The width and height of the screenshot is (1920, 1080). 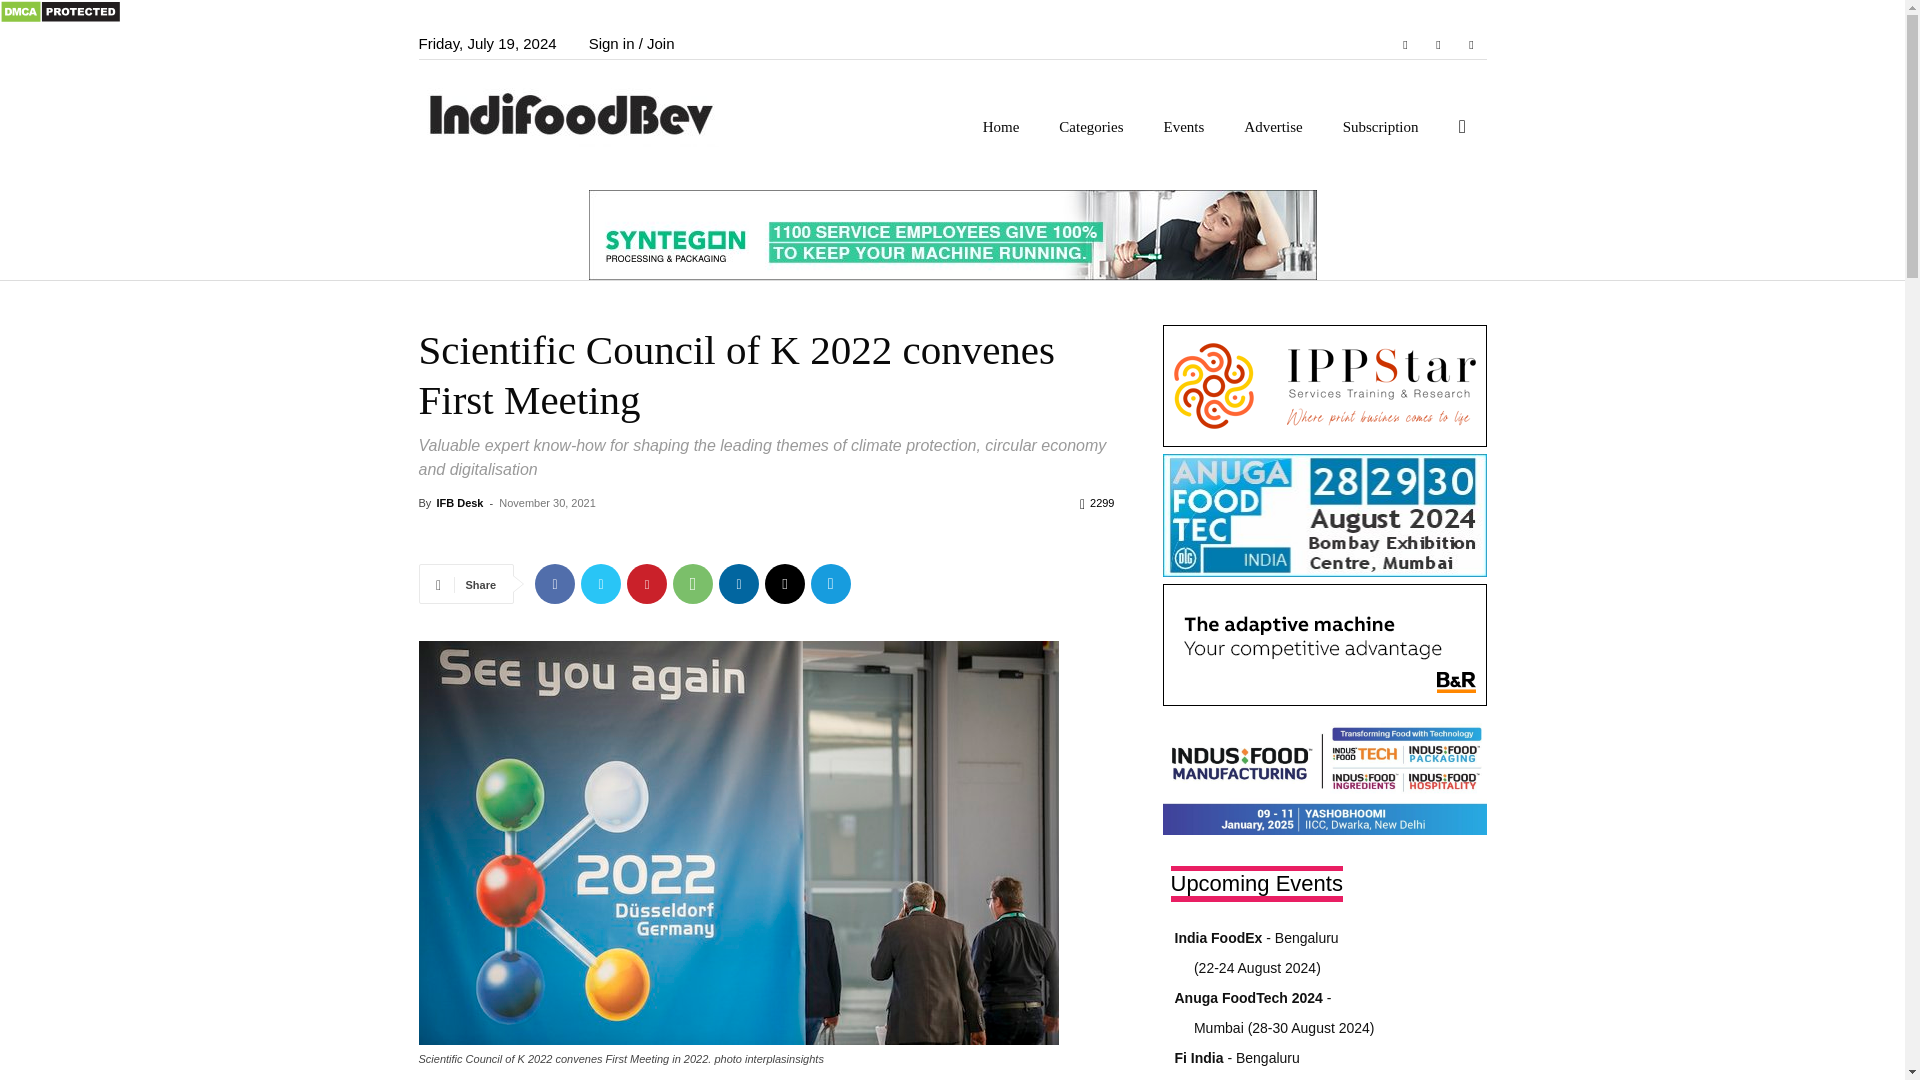 What do you see at coordinates (692, 583) in the screenshot?
I see `WhatsApp` at bounding box center [692, 583].